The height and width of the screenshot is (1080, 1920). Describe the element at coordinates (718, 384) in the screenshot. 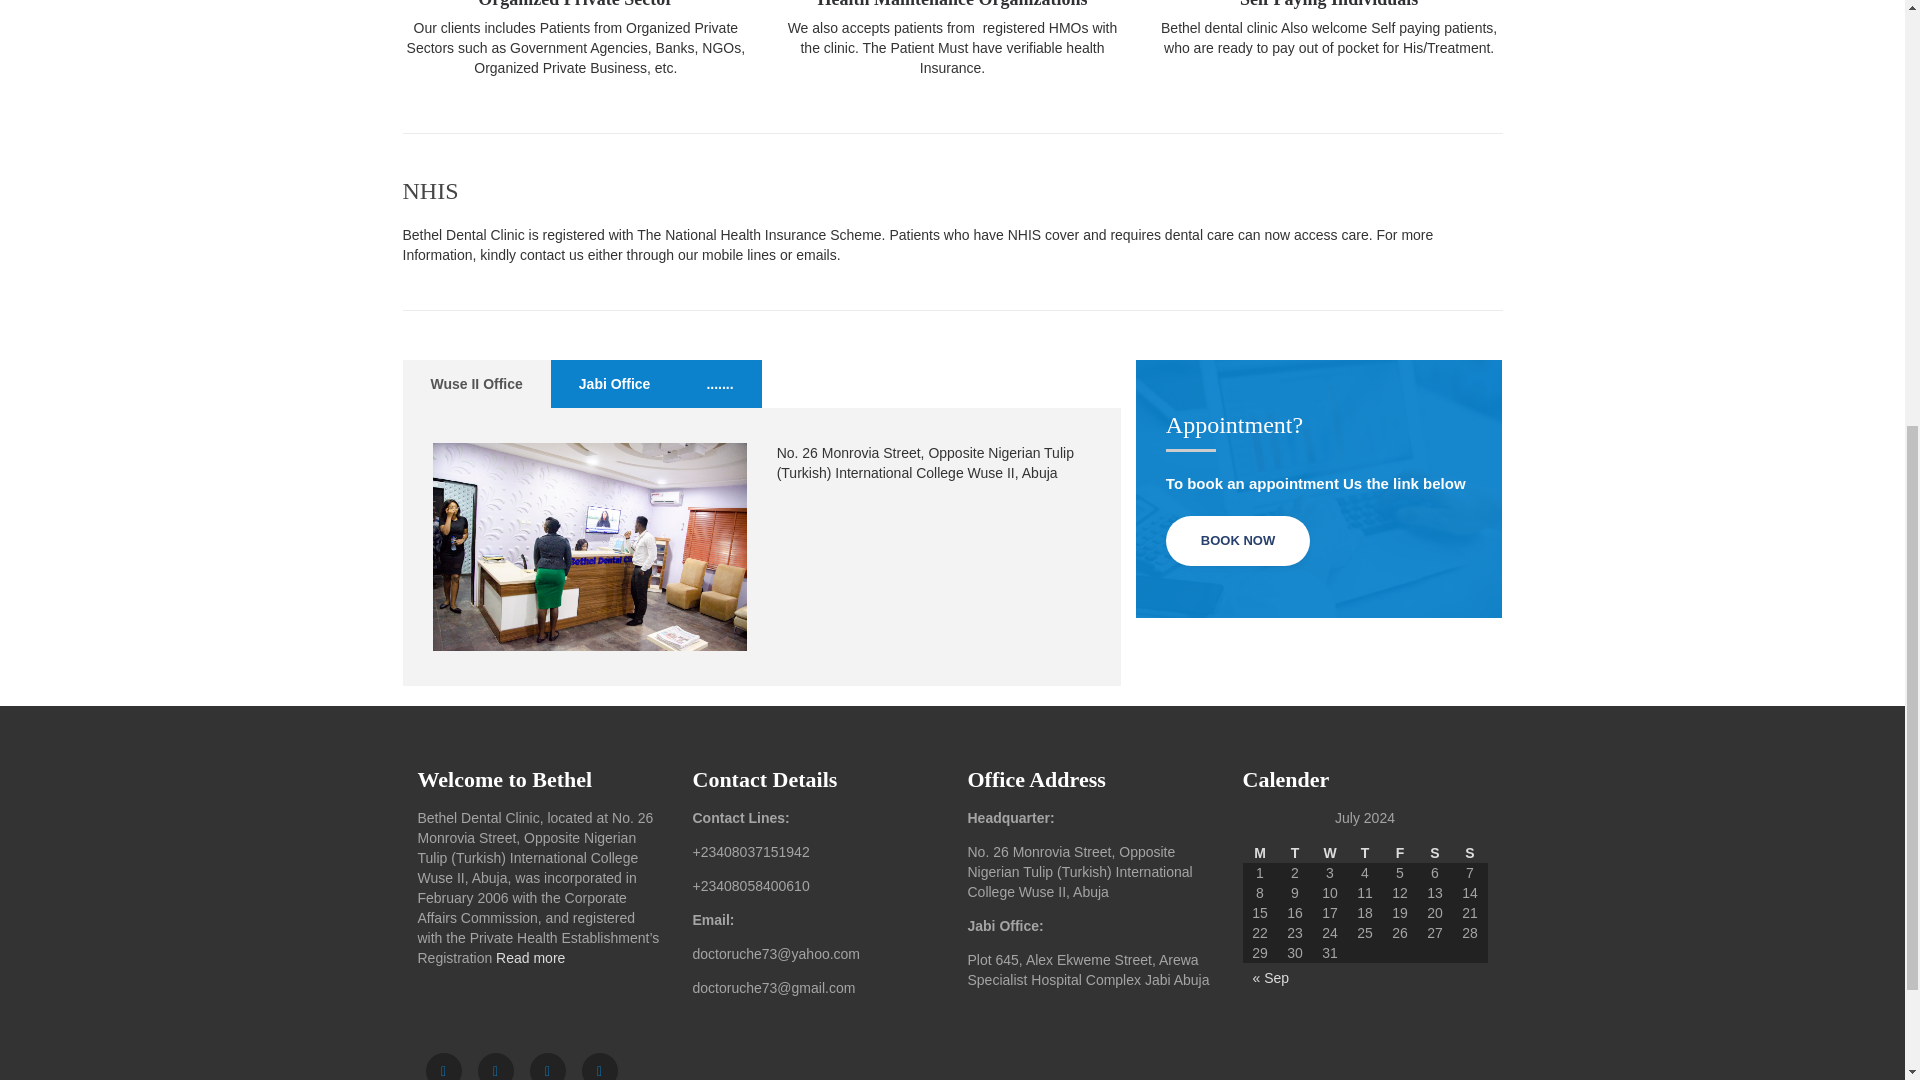

I see `.......` at that location.